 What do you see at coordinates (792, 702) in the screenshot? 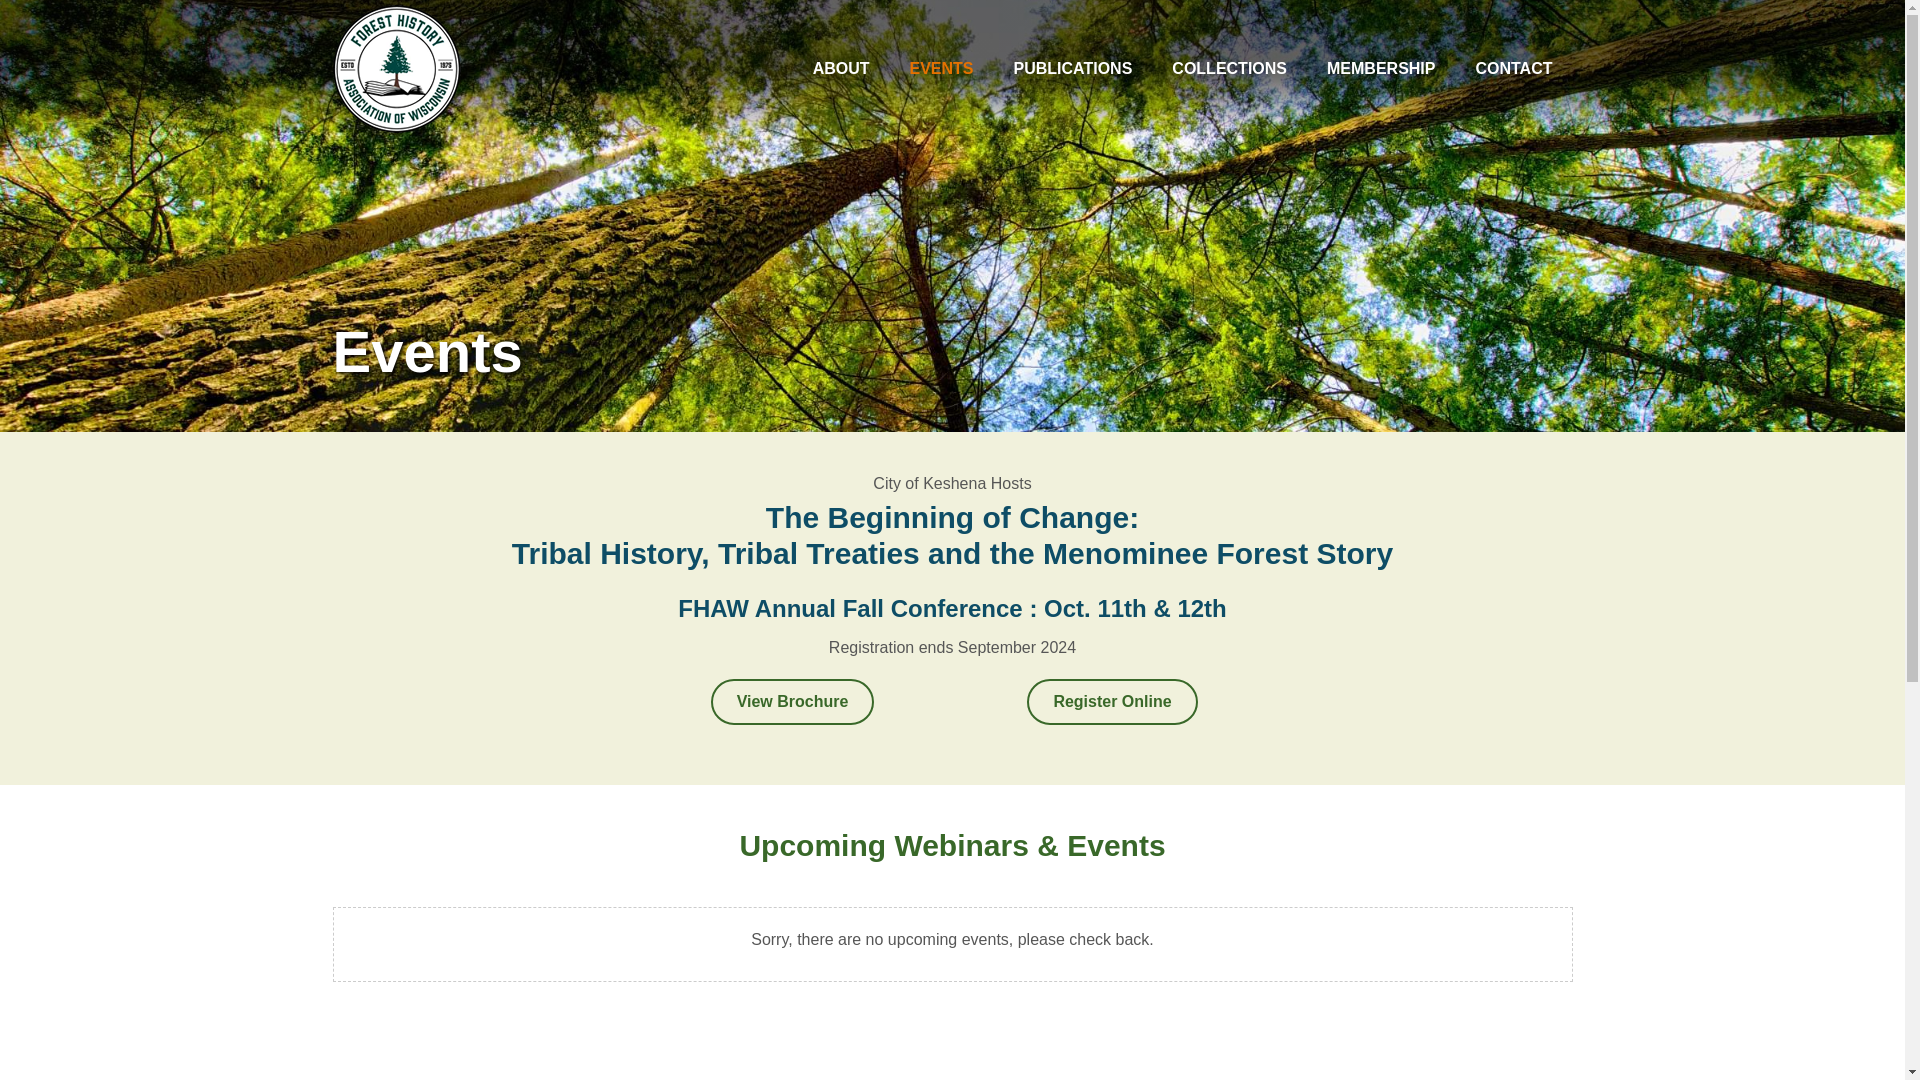
I see `View Brochure` at bounding box center [792, 702].